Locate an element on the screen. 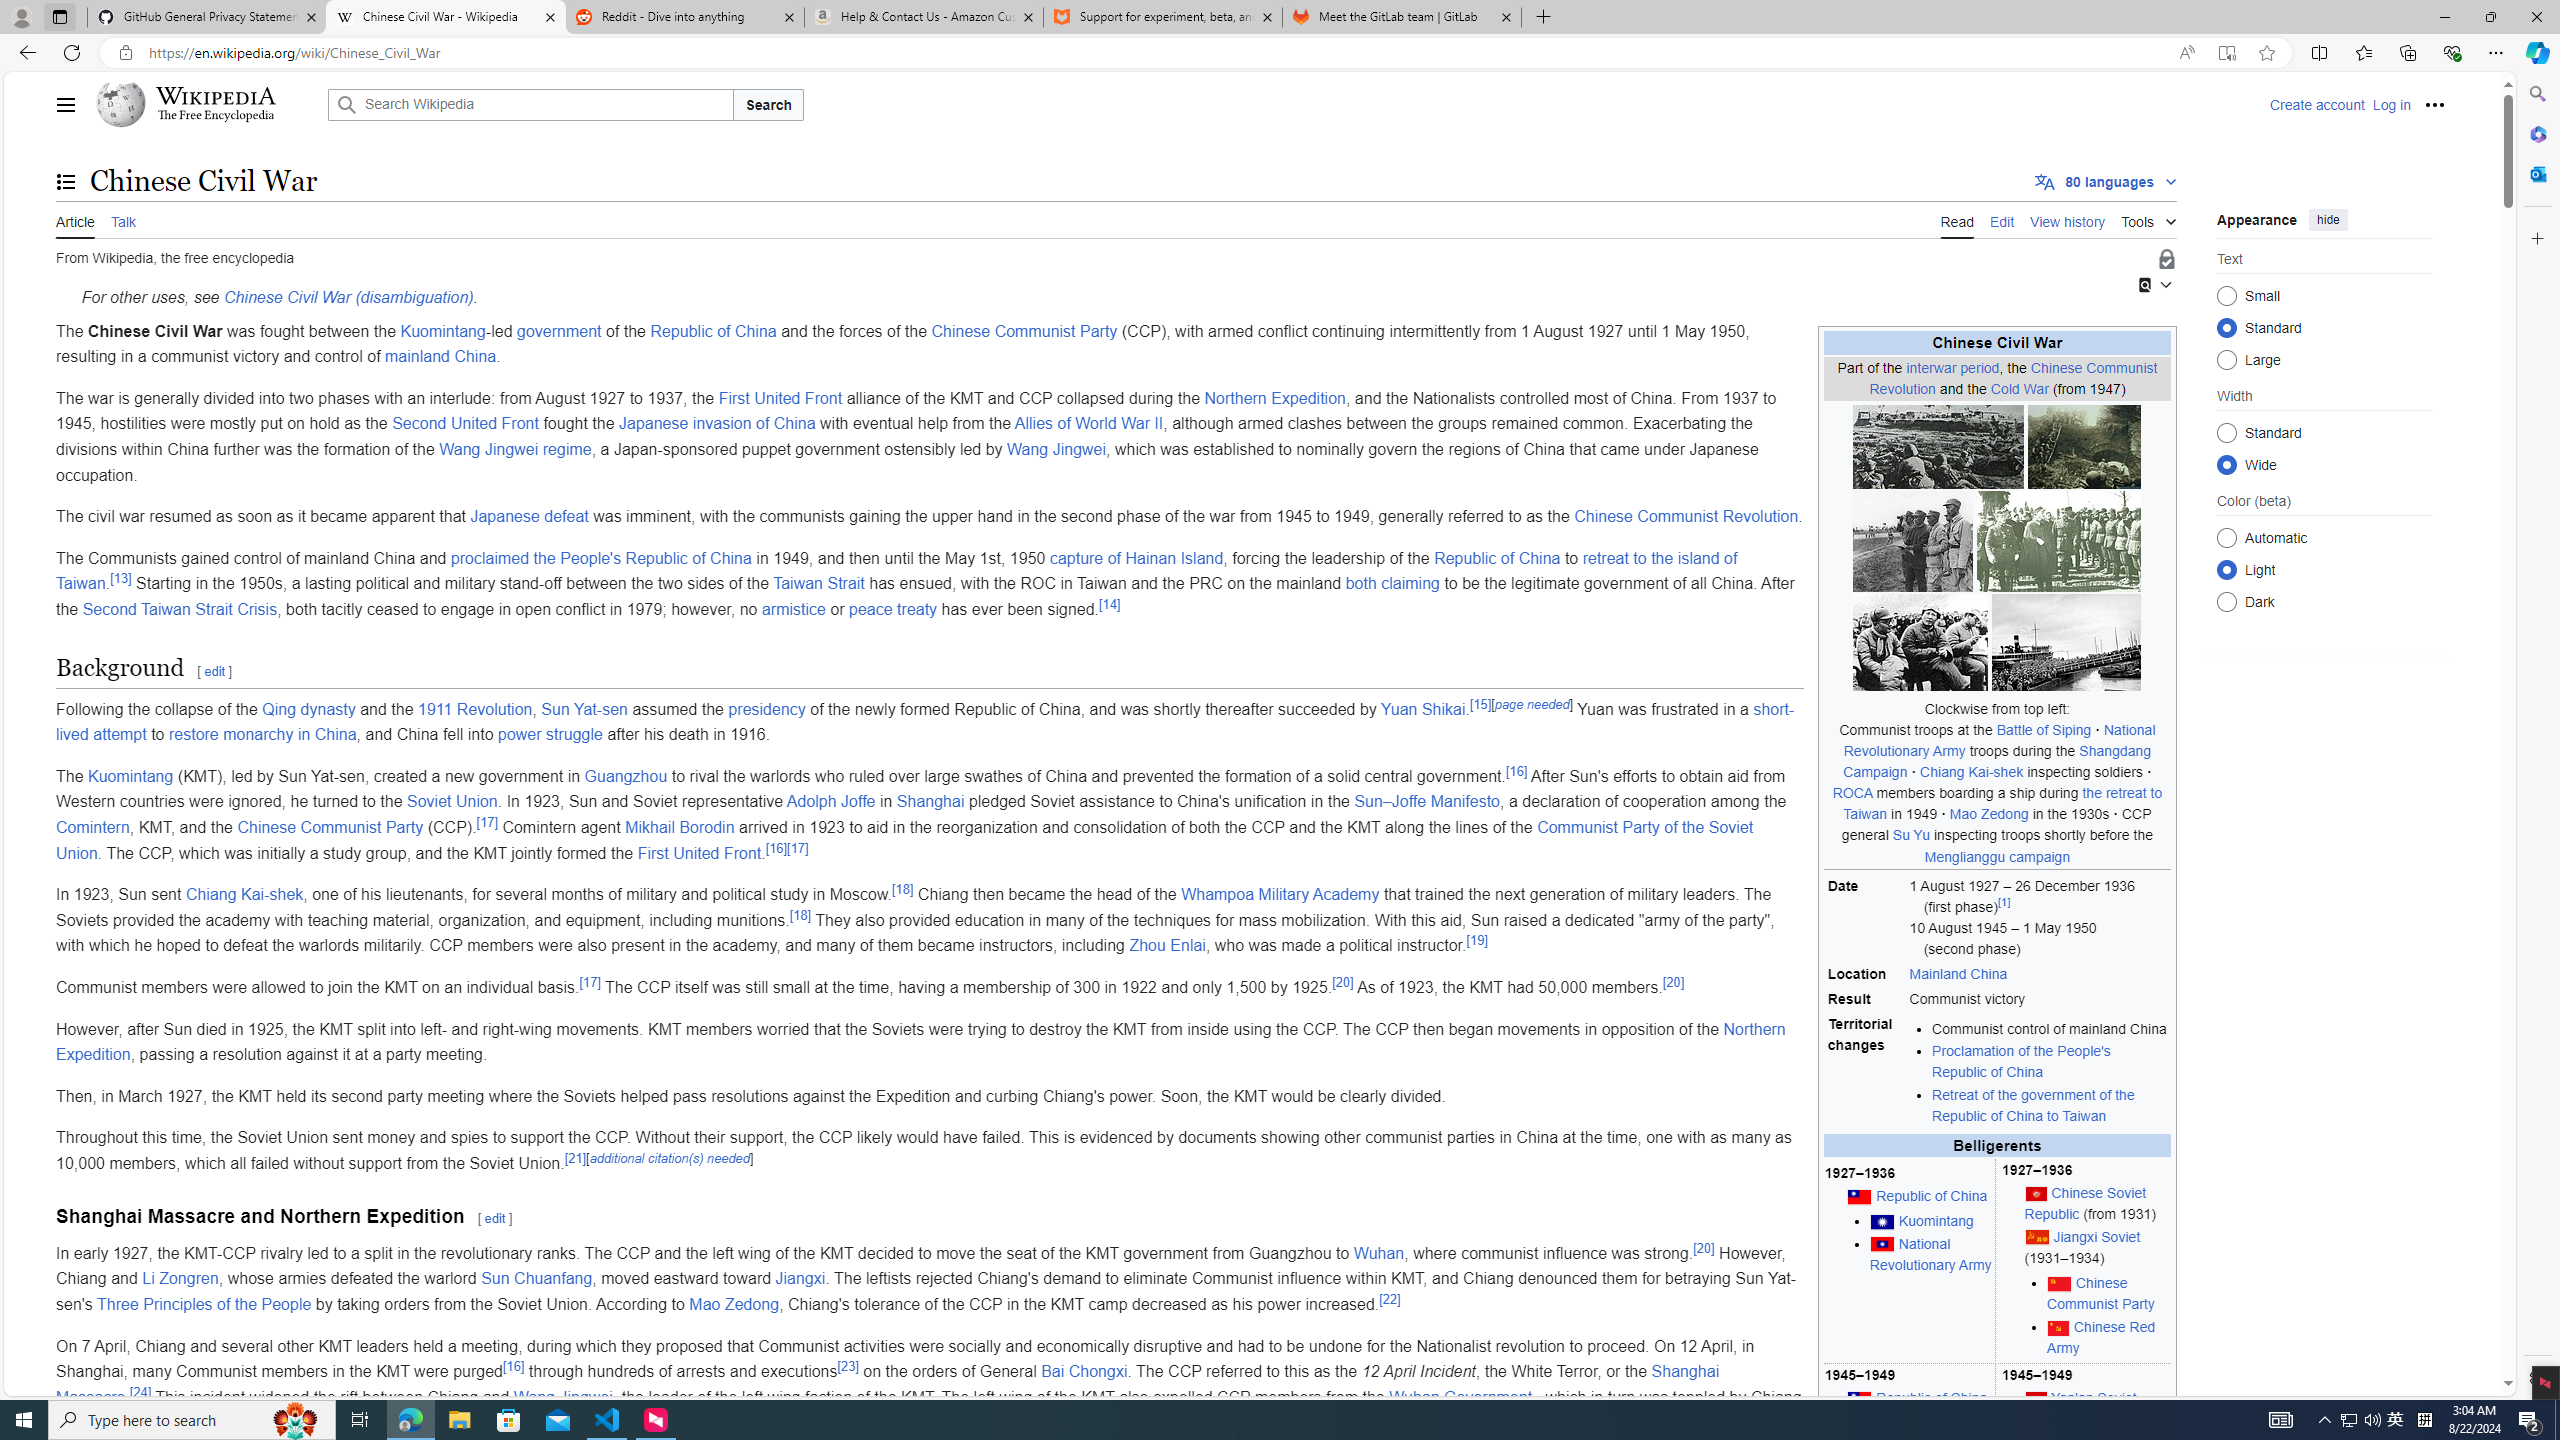 The width and height of the screenshot is (2560, 1440). Wikipedia The Free Encyclopedia is located at coordinates (207, 104).